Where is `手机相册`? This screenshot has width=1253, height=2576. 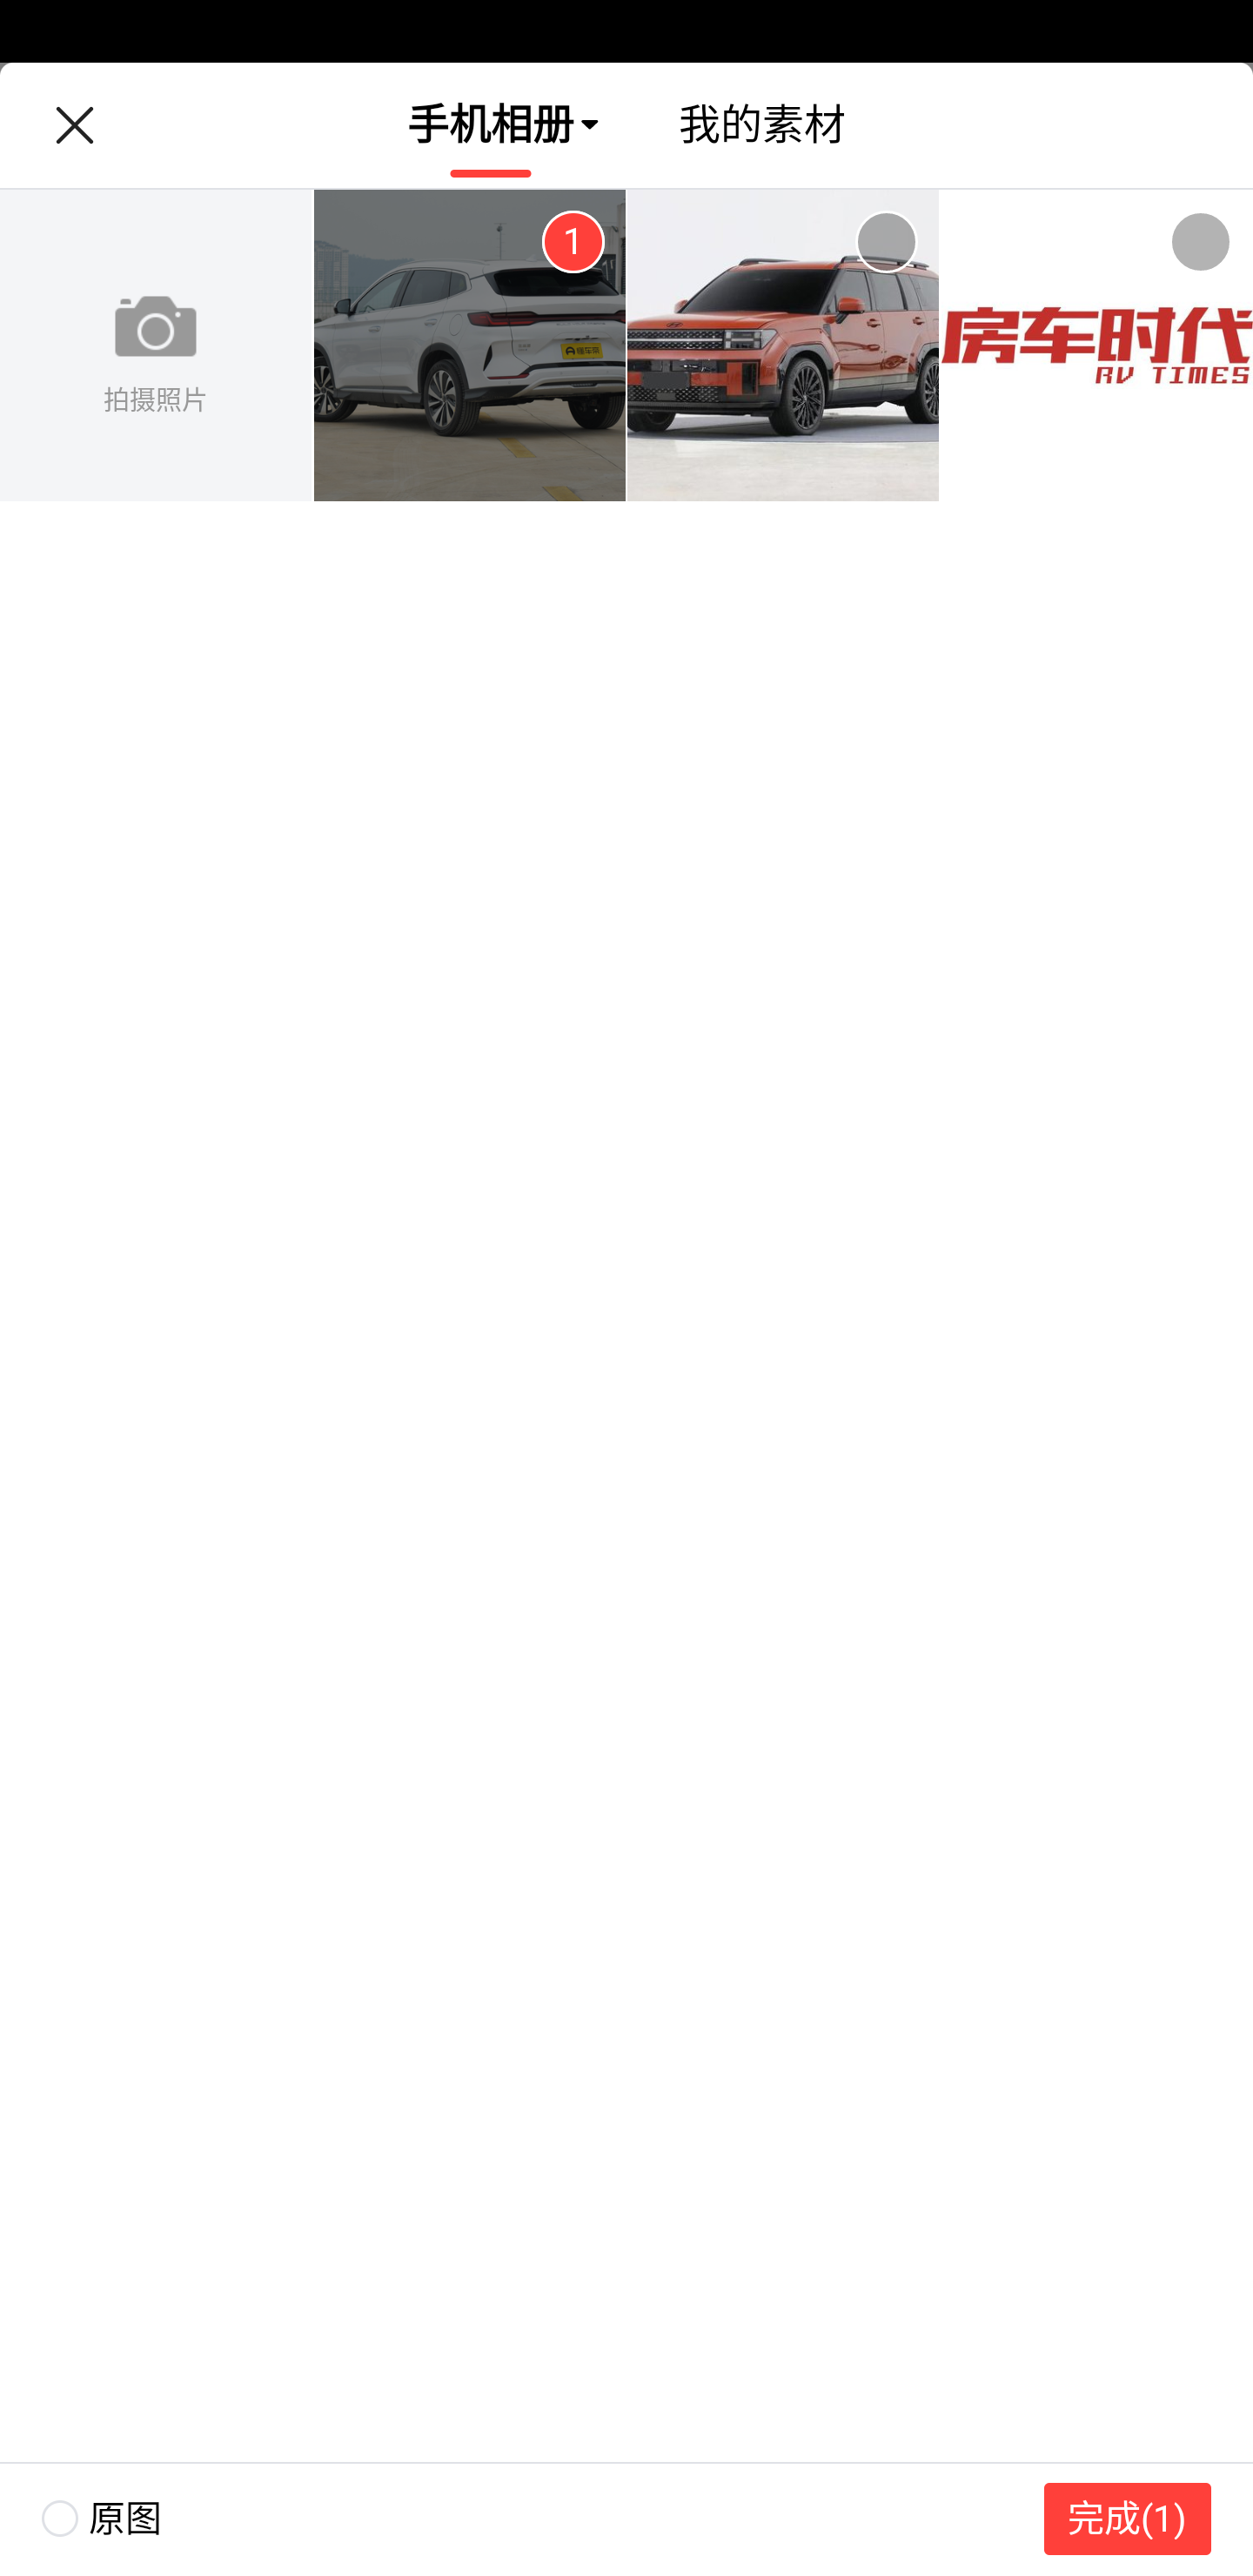
手机相册 is located at coordinates (491, 124).